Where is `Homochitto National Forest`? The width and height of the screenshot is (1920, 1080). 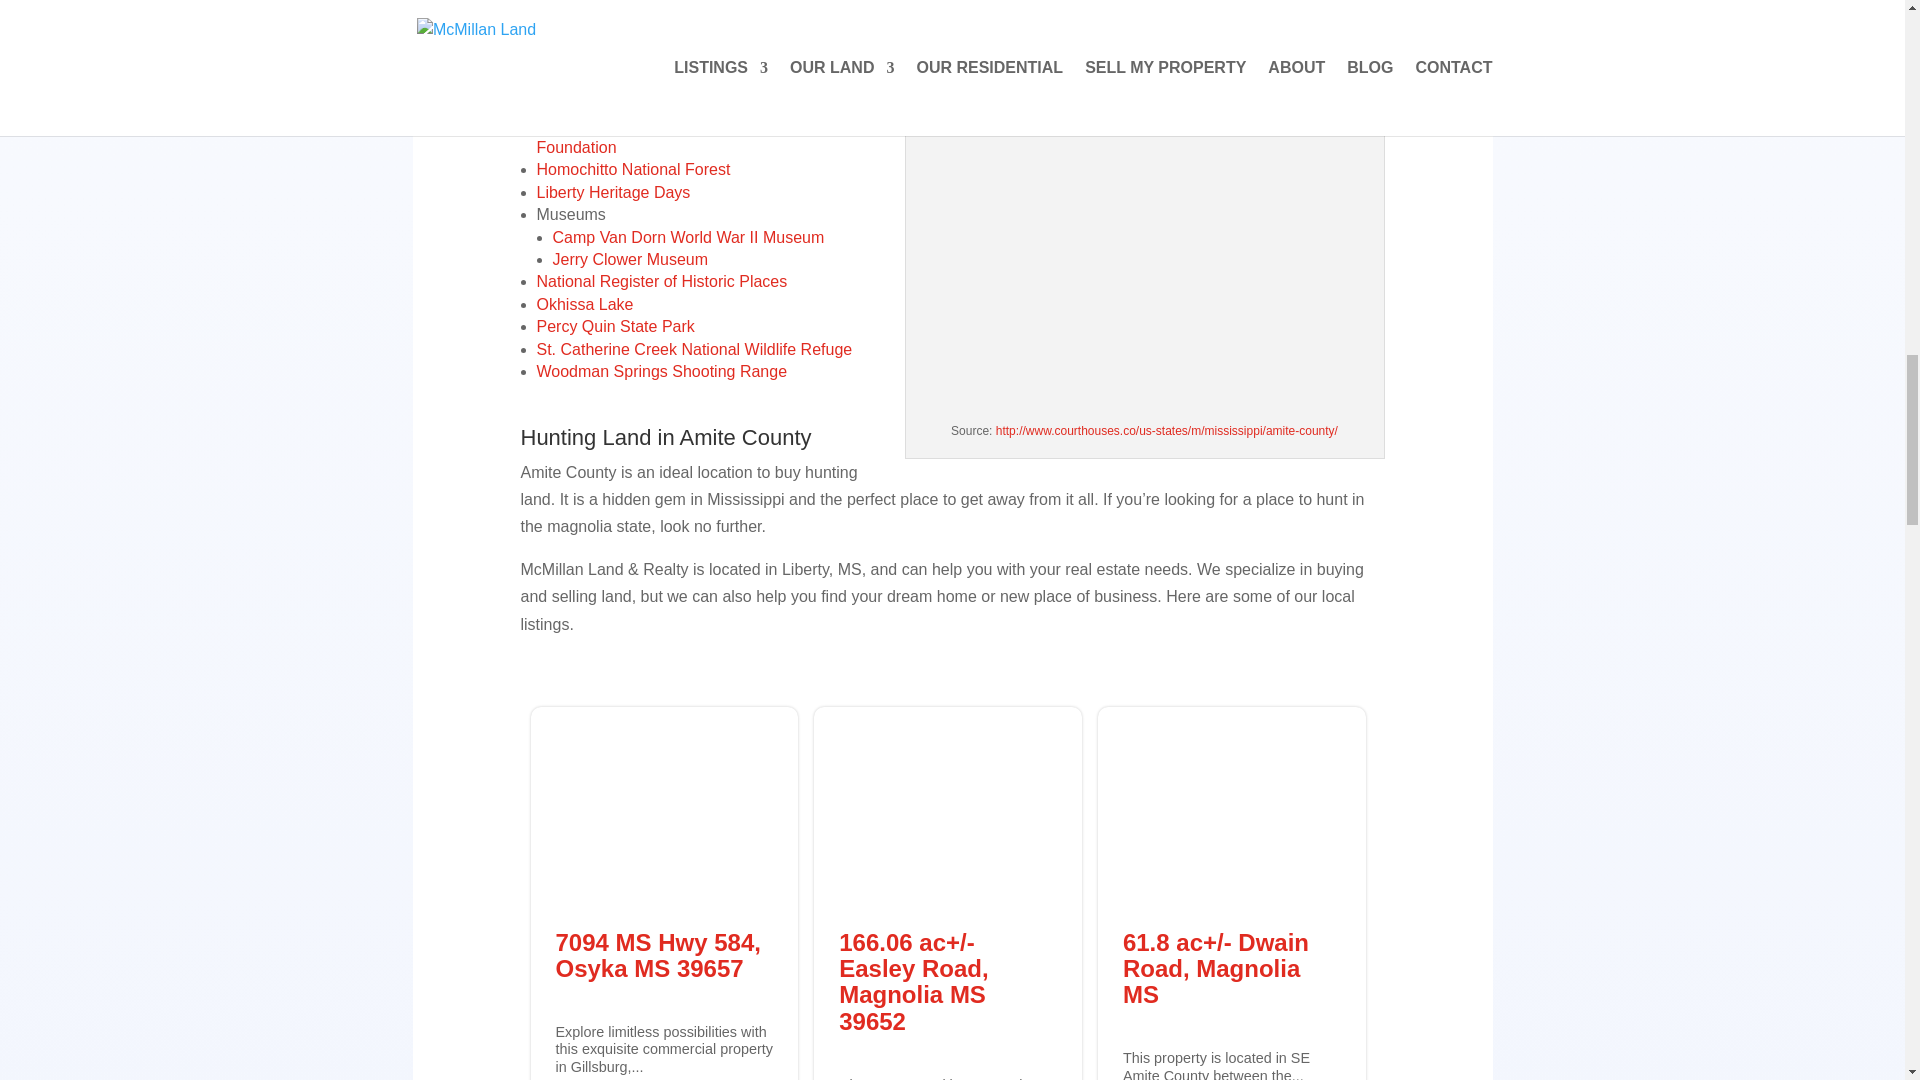
Homochitto National Forest is located at coordinates (632, 169).